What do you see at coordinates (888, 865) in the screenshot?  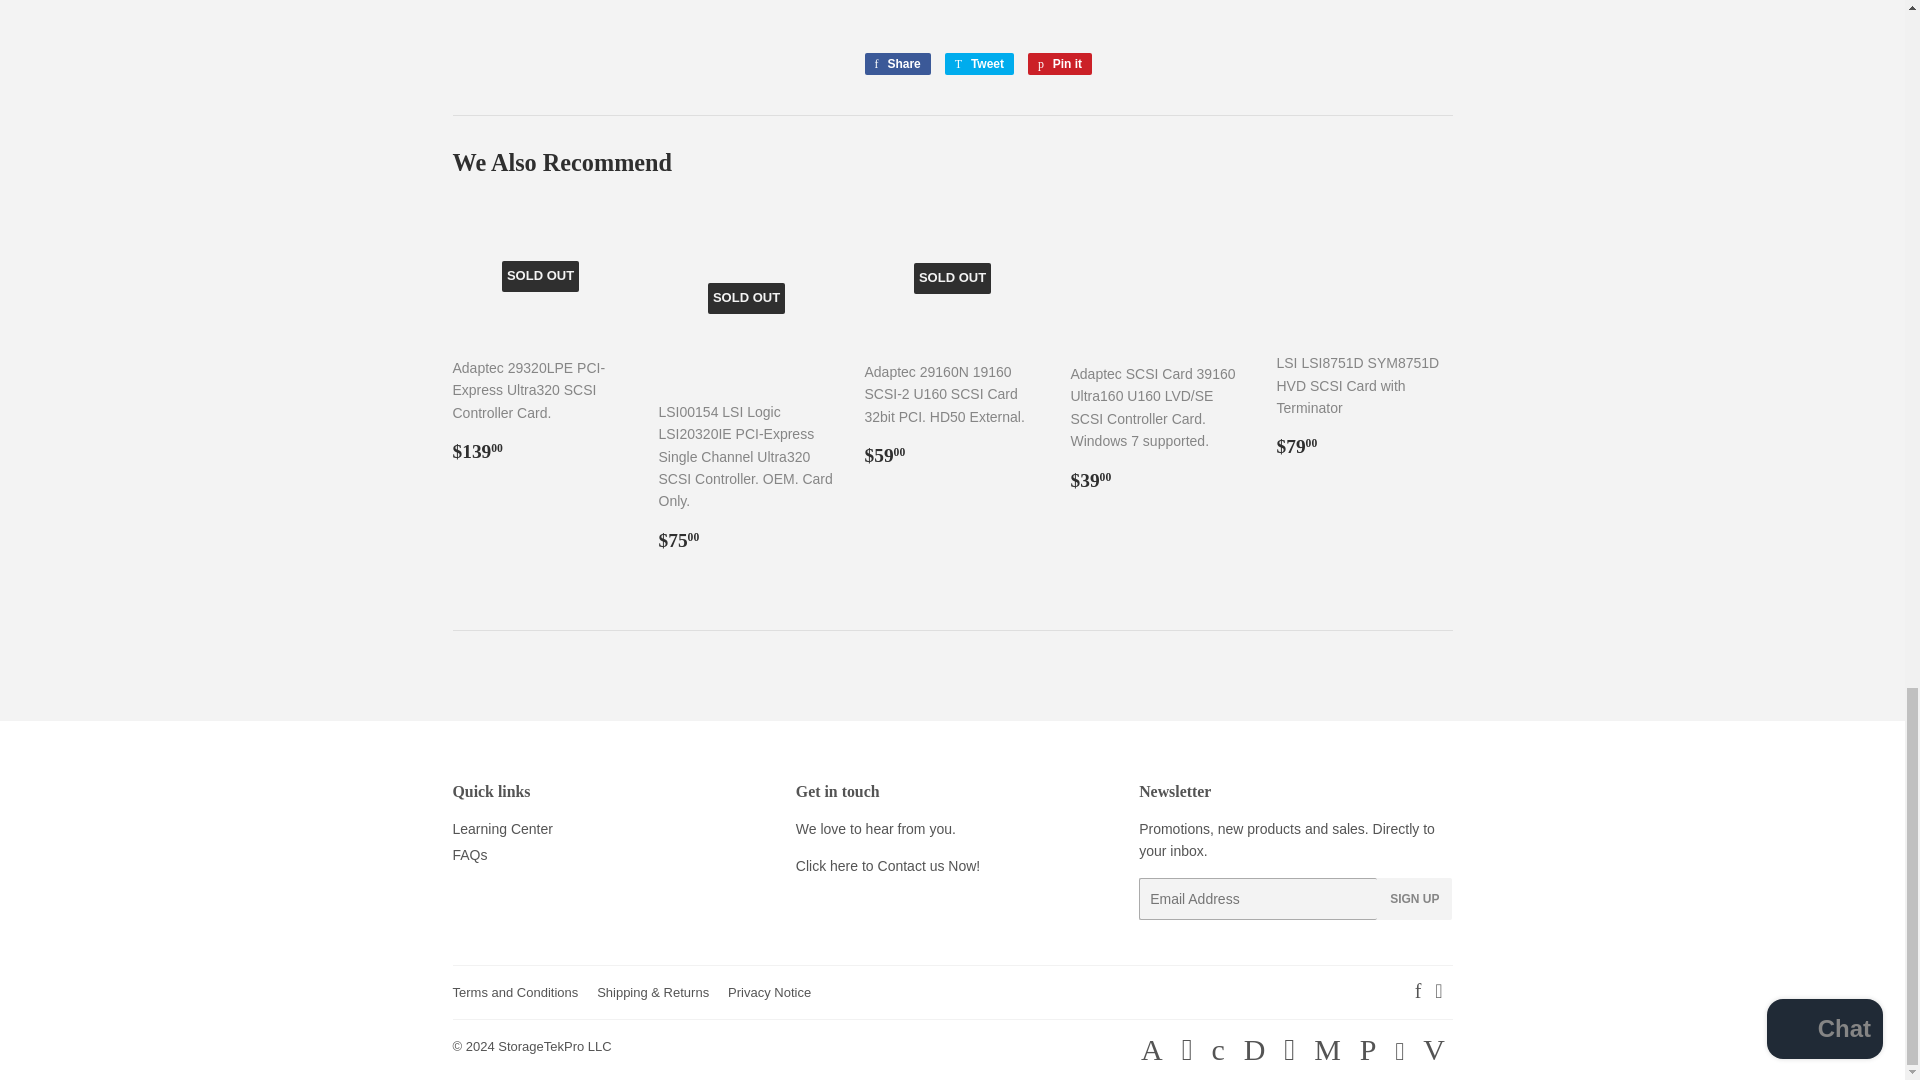 I see `Contact Us` at bounding box center [888, 865].